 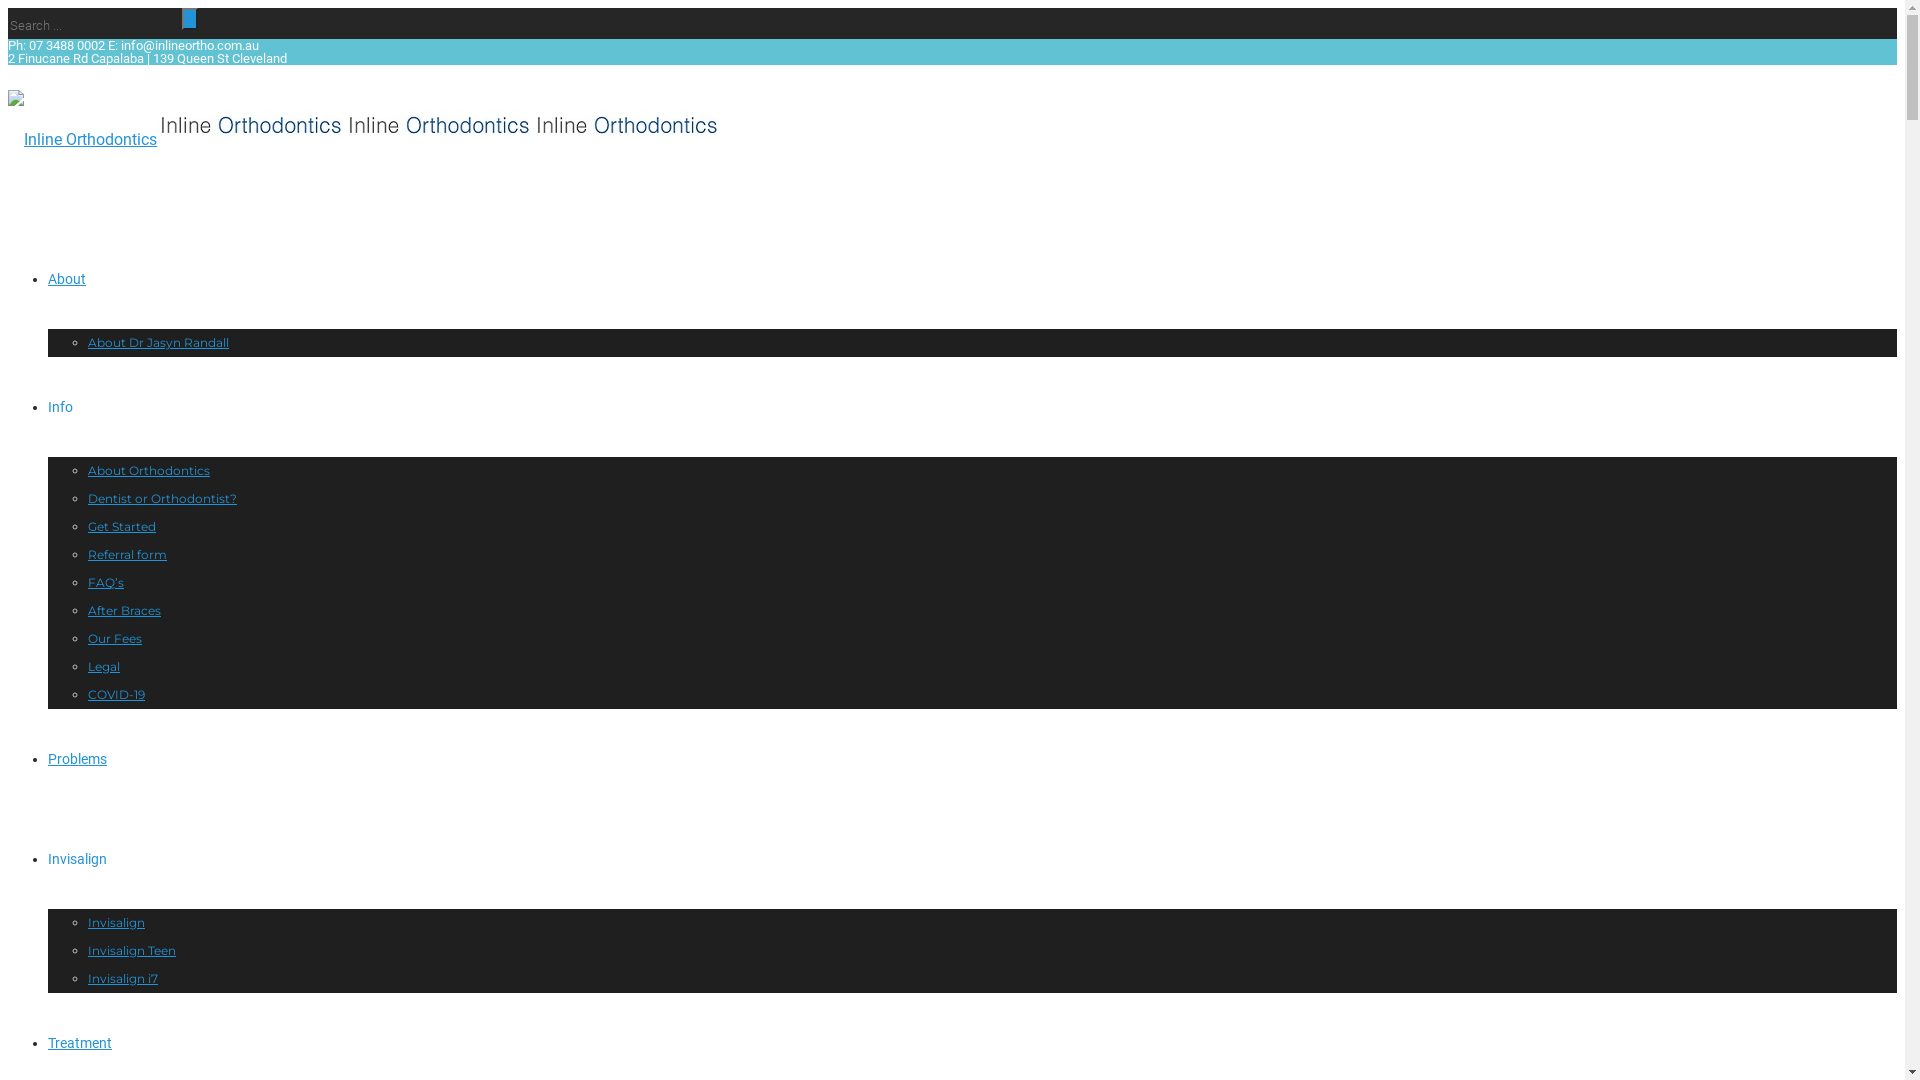 I want to click on Our Fees, so click(x=115, y=638).